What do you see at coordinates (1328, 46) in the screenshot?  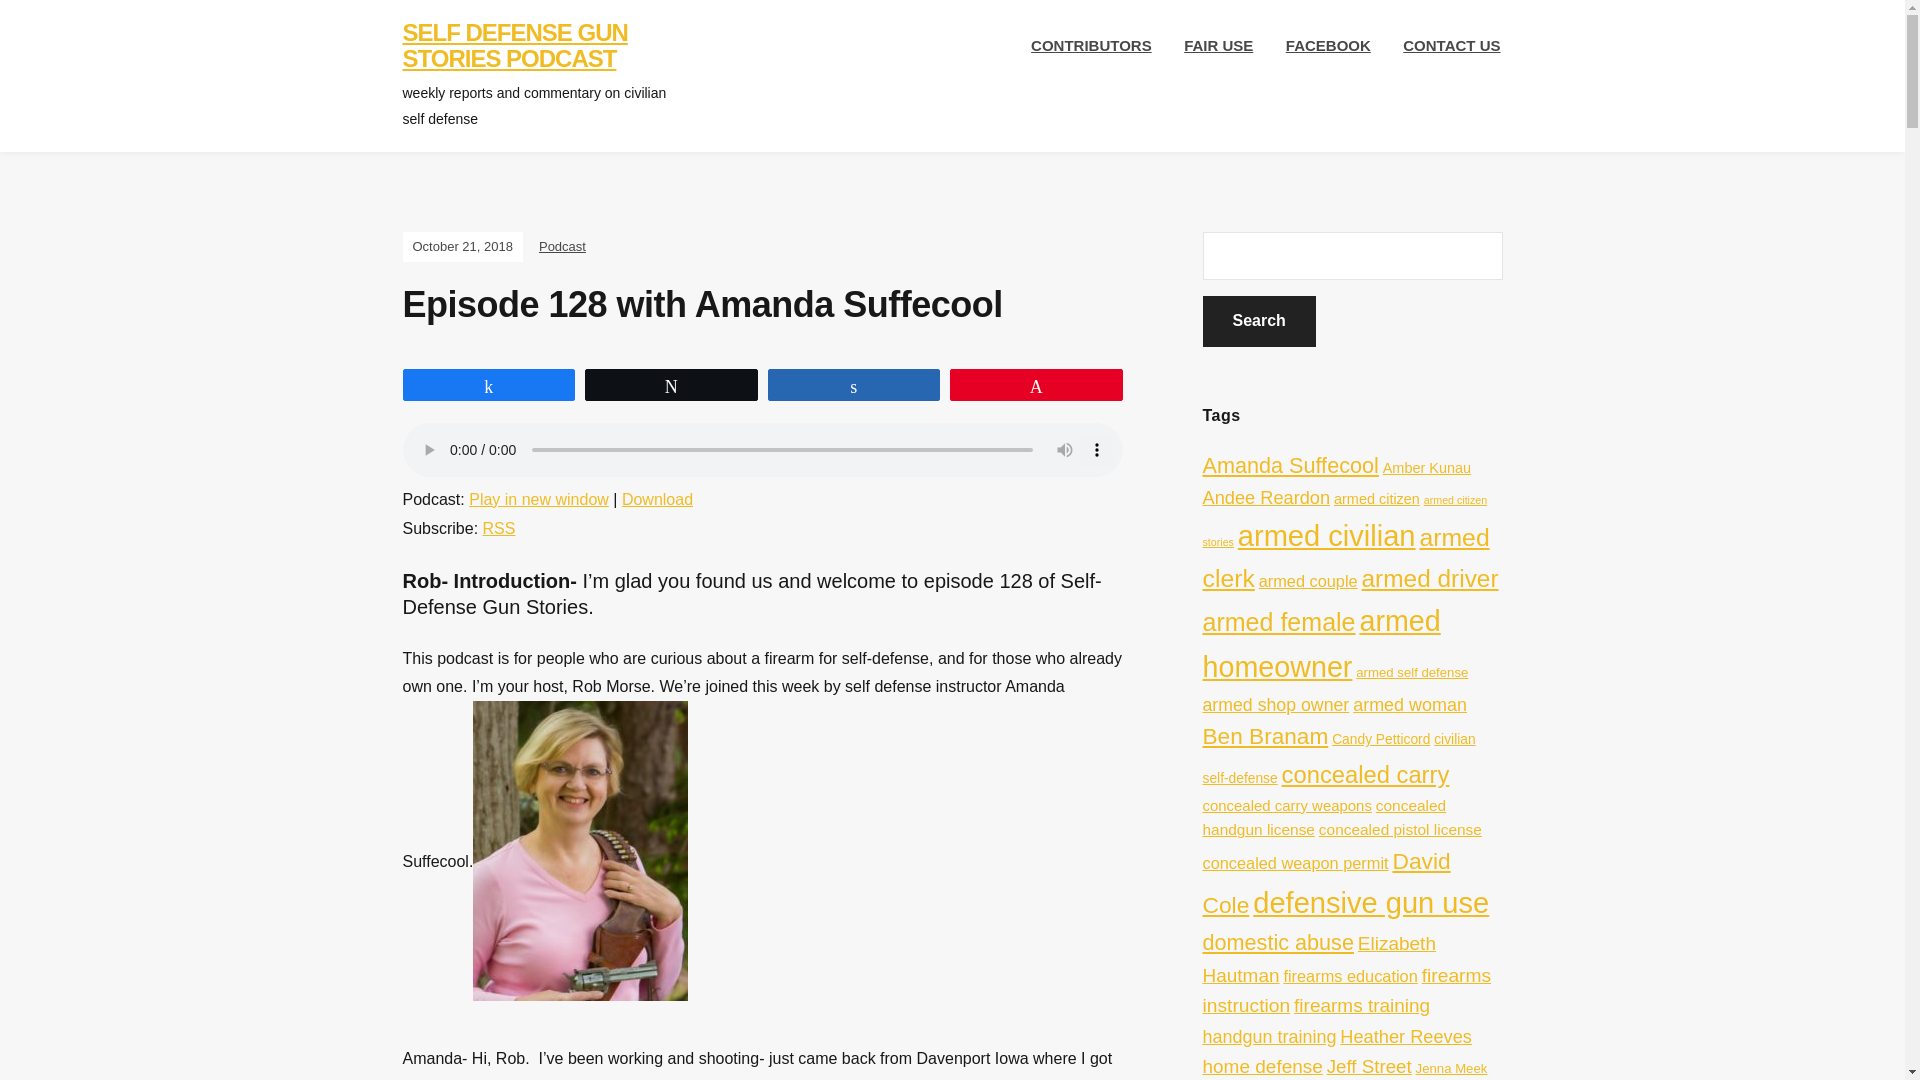 I see `FACEBOOK` at bounding box center [1328, 46].